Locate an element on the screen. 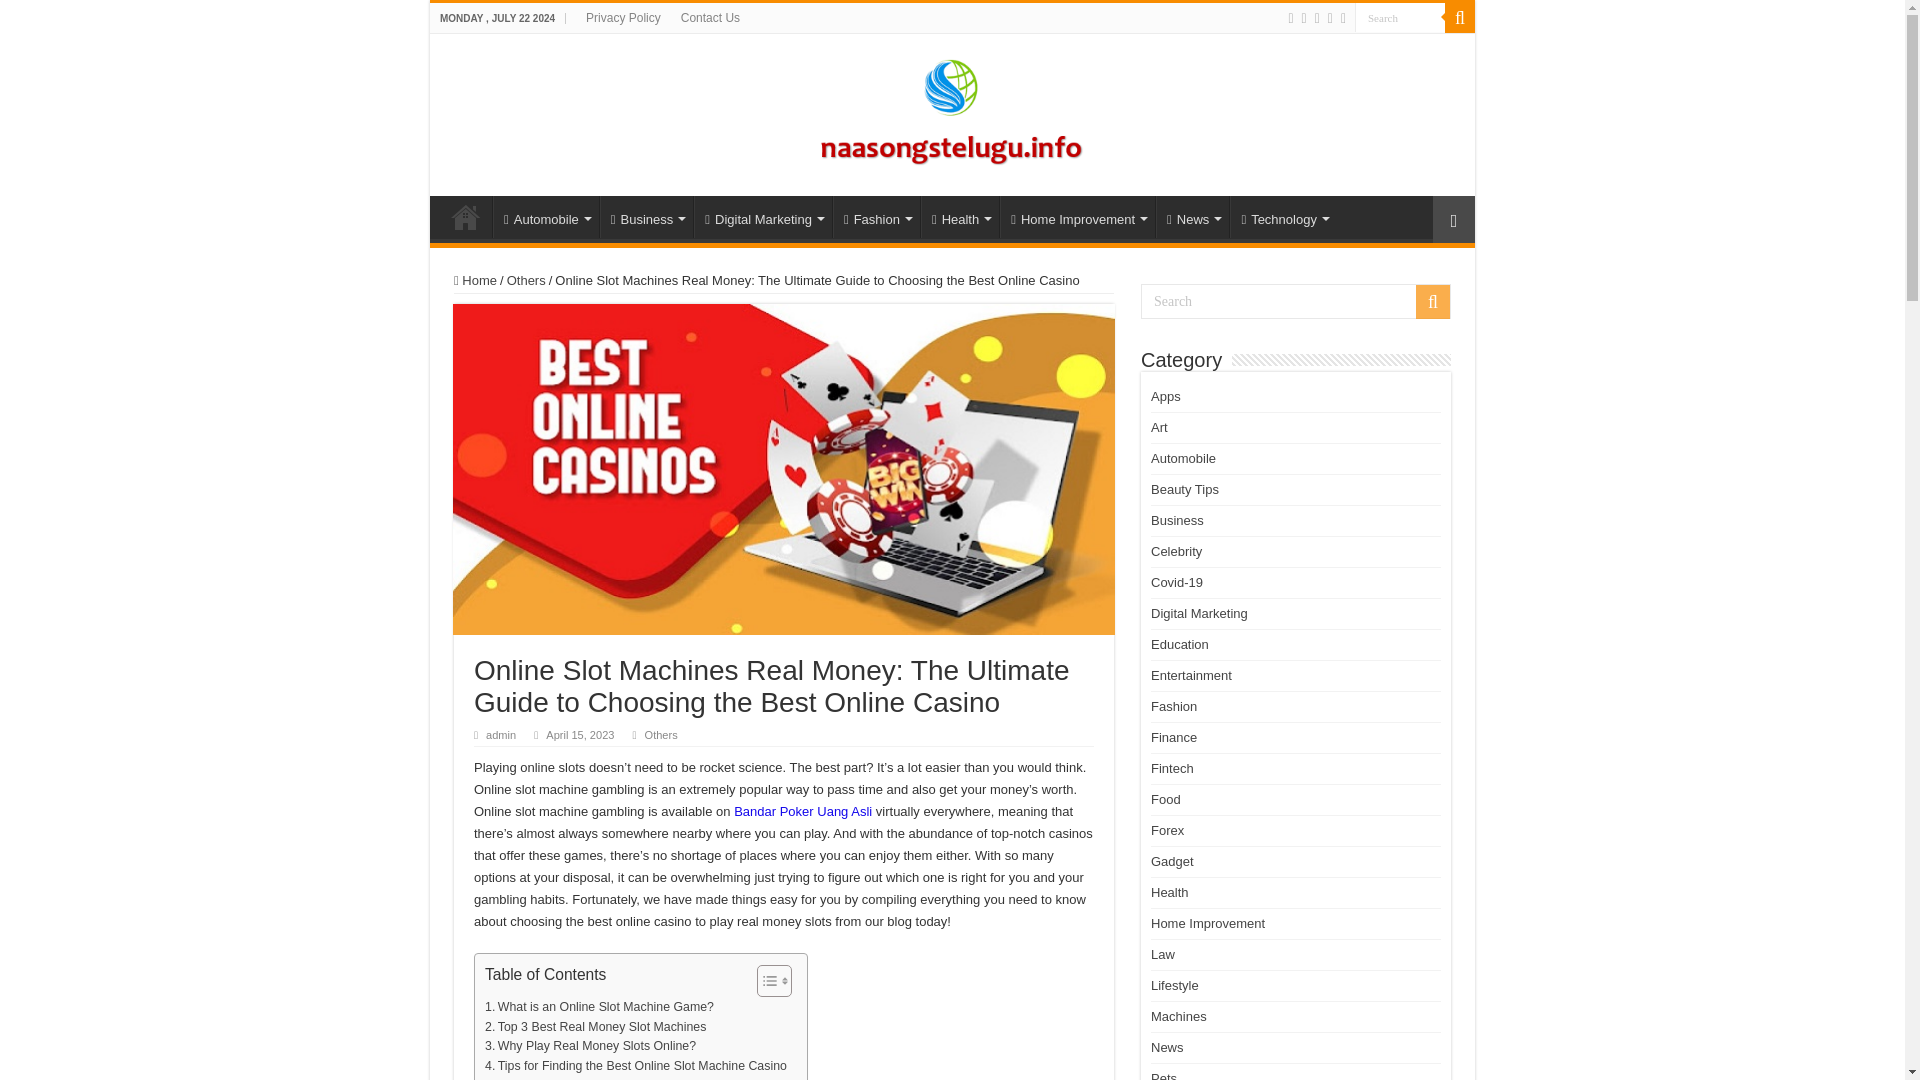 This screenshot has height=1080, width=1920. Twitter is located at coordinates (1304, 18).